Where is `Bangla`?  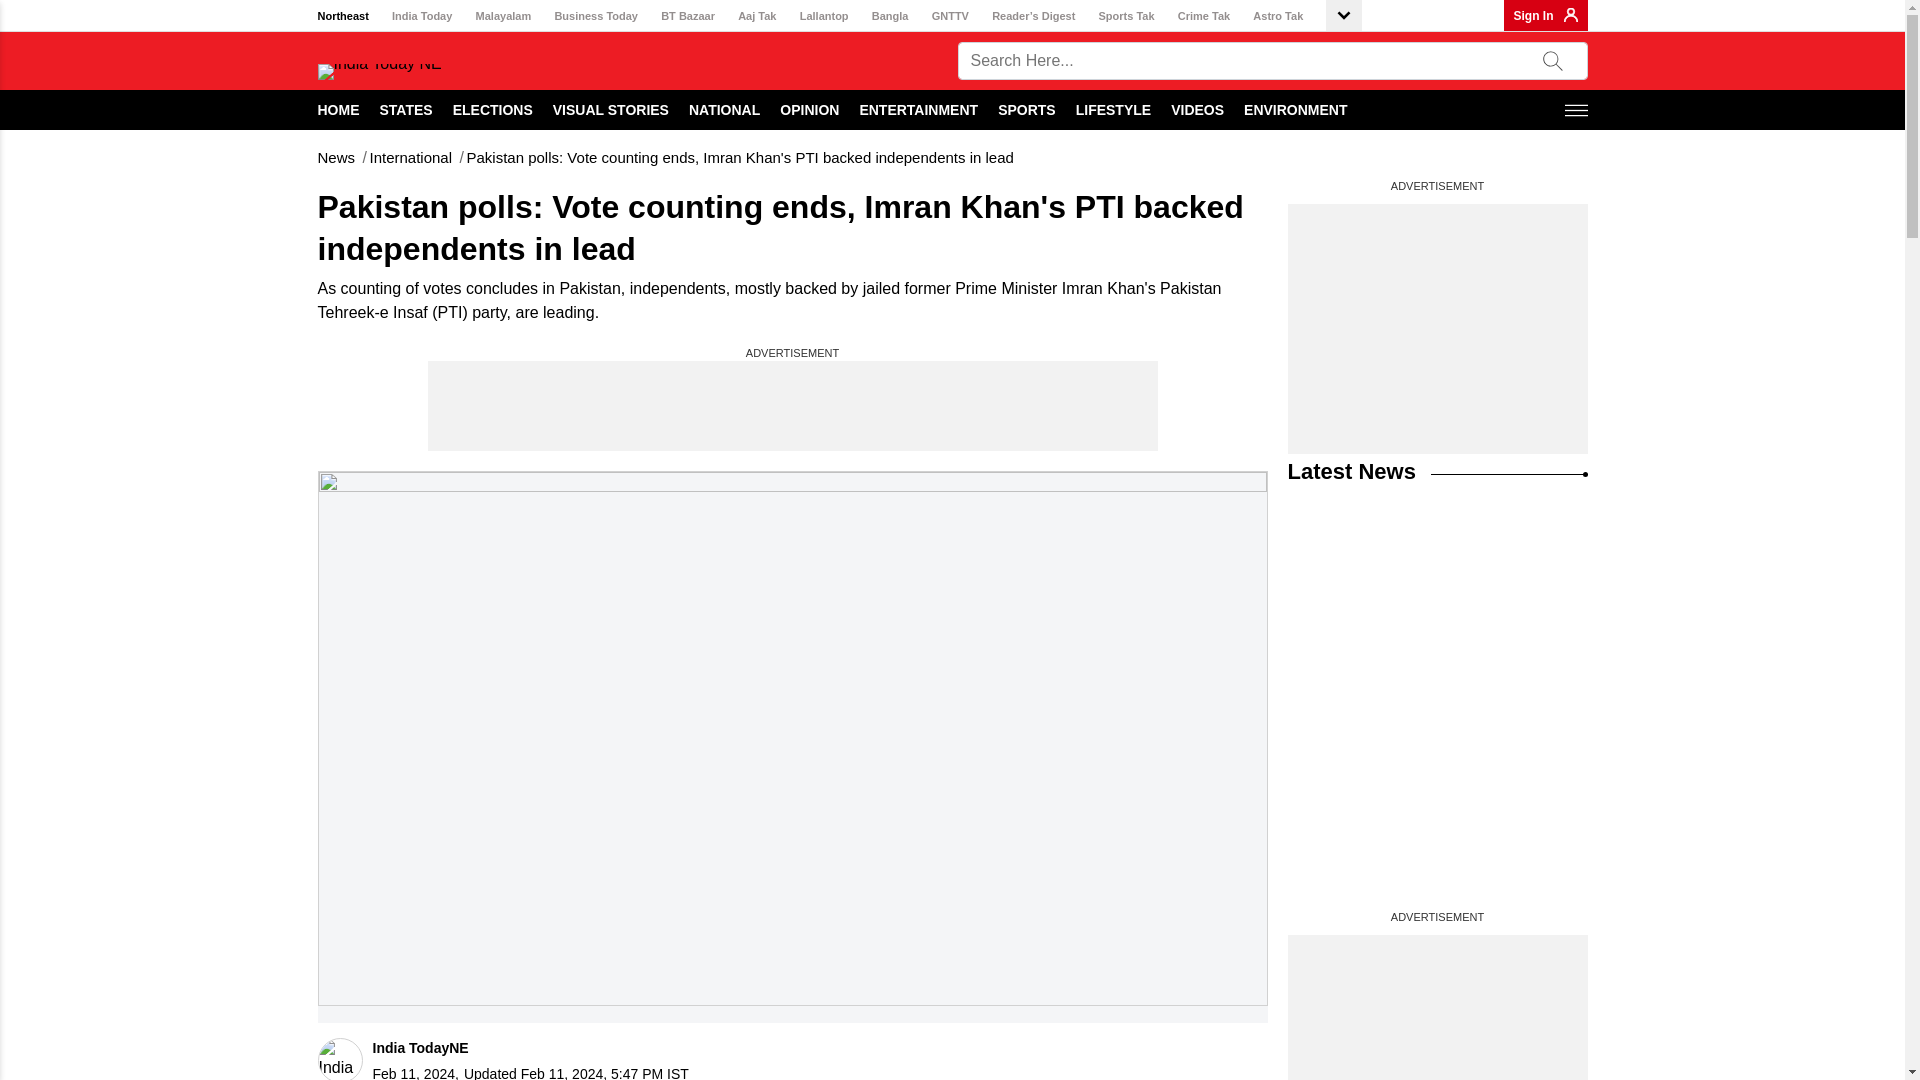
Bangla is located at coordinates (890, 16).